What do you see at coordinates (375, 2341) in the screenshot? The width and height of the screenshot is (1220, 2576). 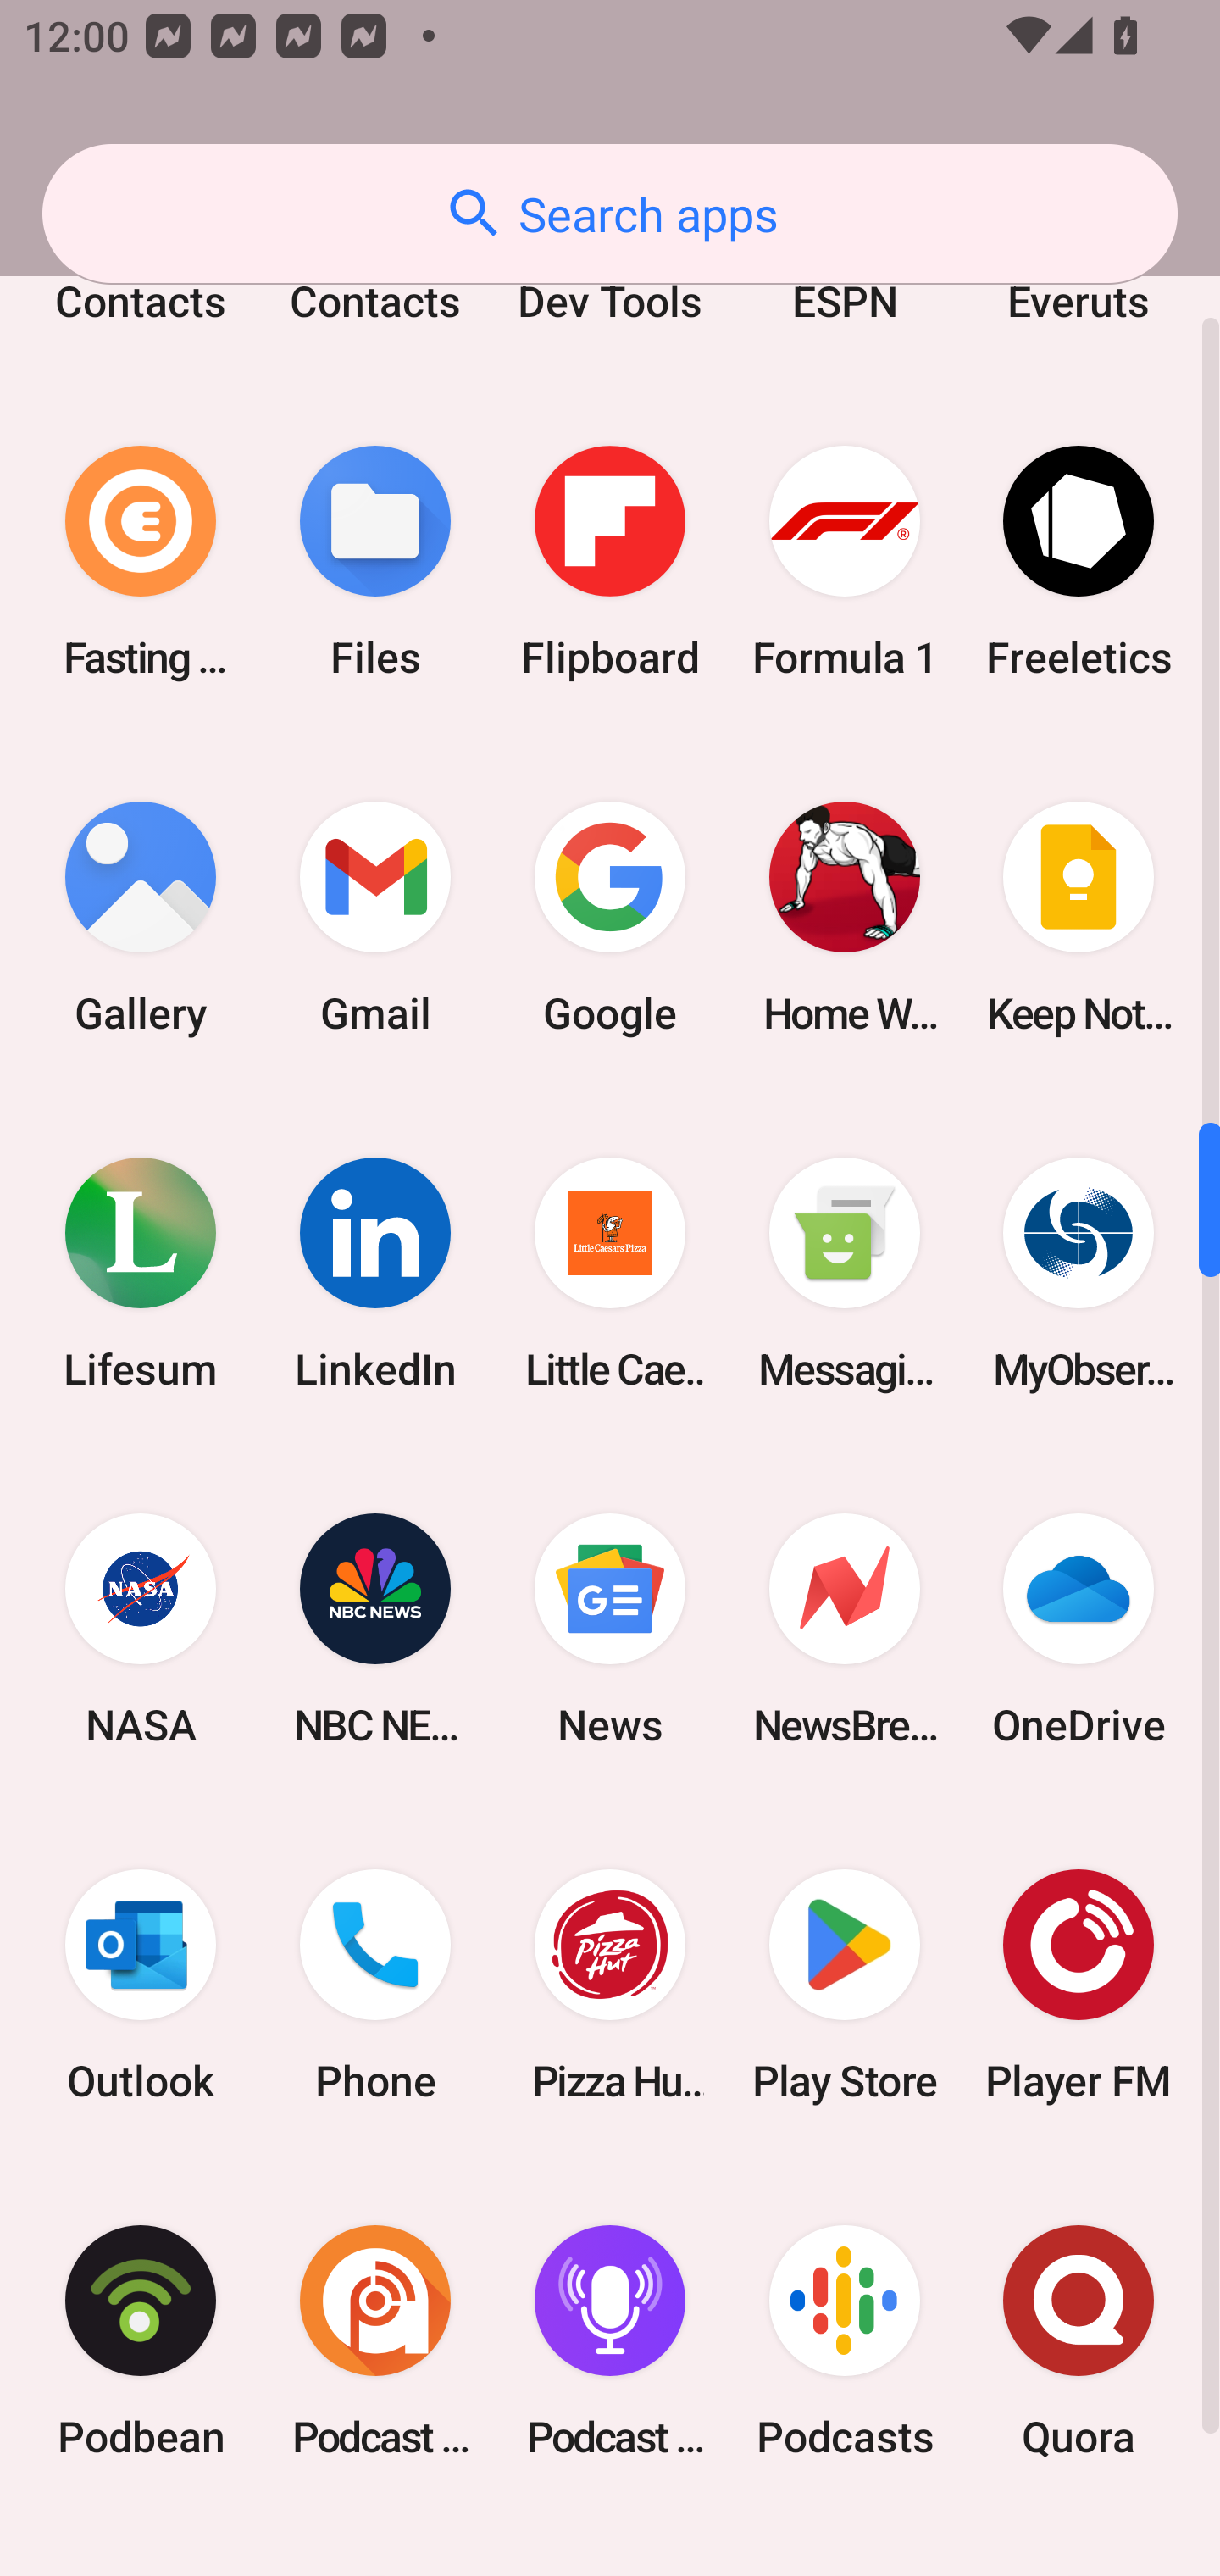 I see `Podcast Addict` at bounding box center [375, 2341].